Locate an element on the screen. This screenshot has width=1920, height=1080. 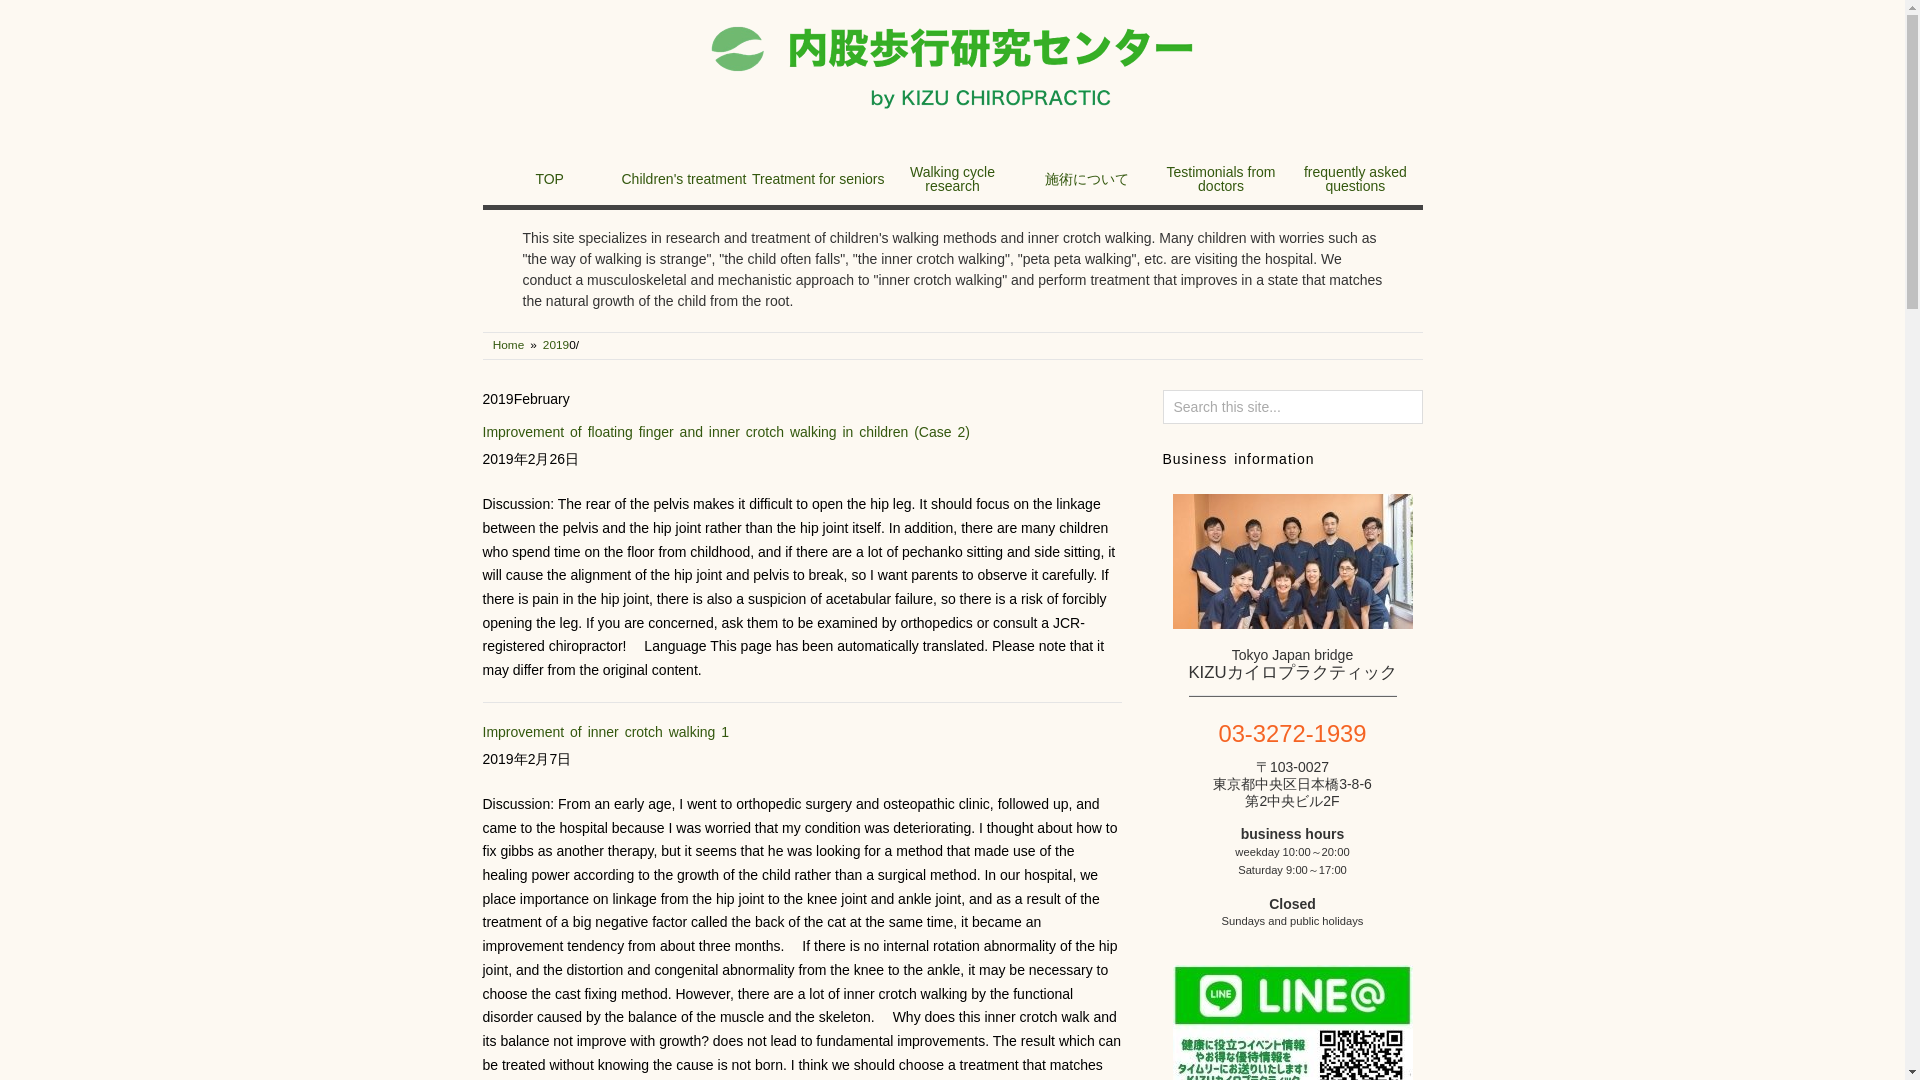
Tuesday, February 26th, 2019, 9:56 am is located at coordinates (801, 458).